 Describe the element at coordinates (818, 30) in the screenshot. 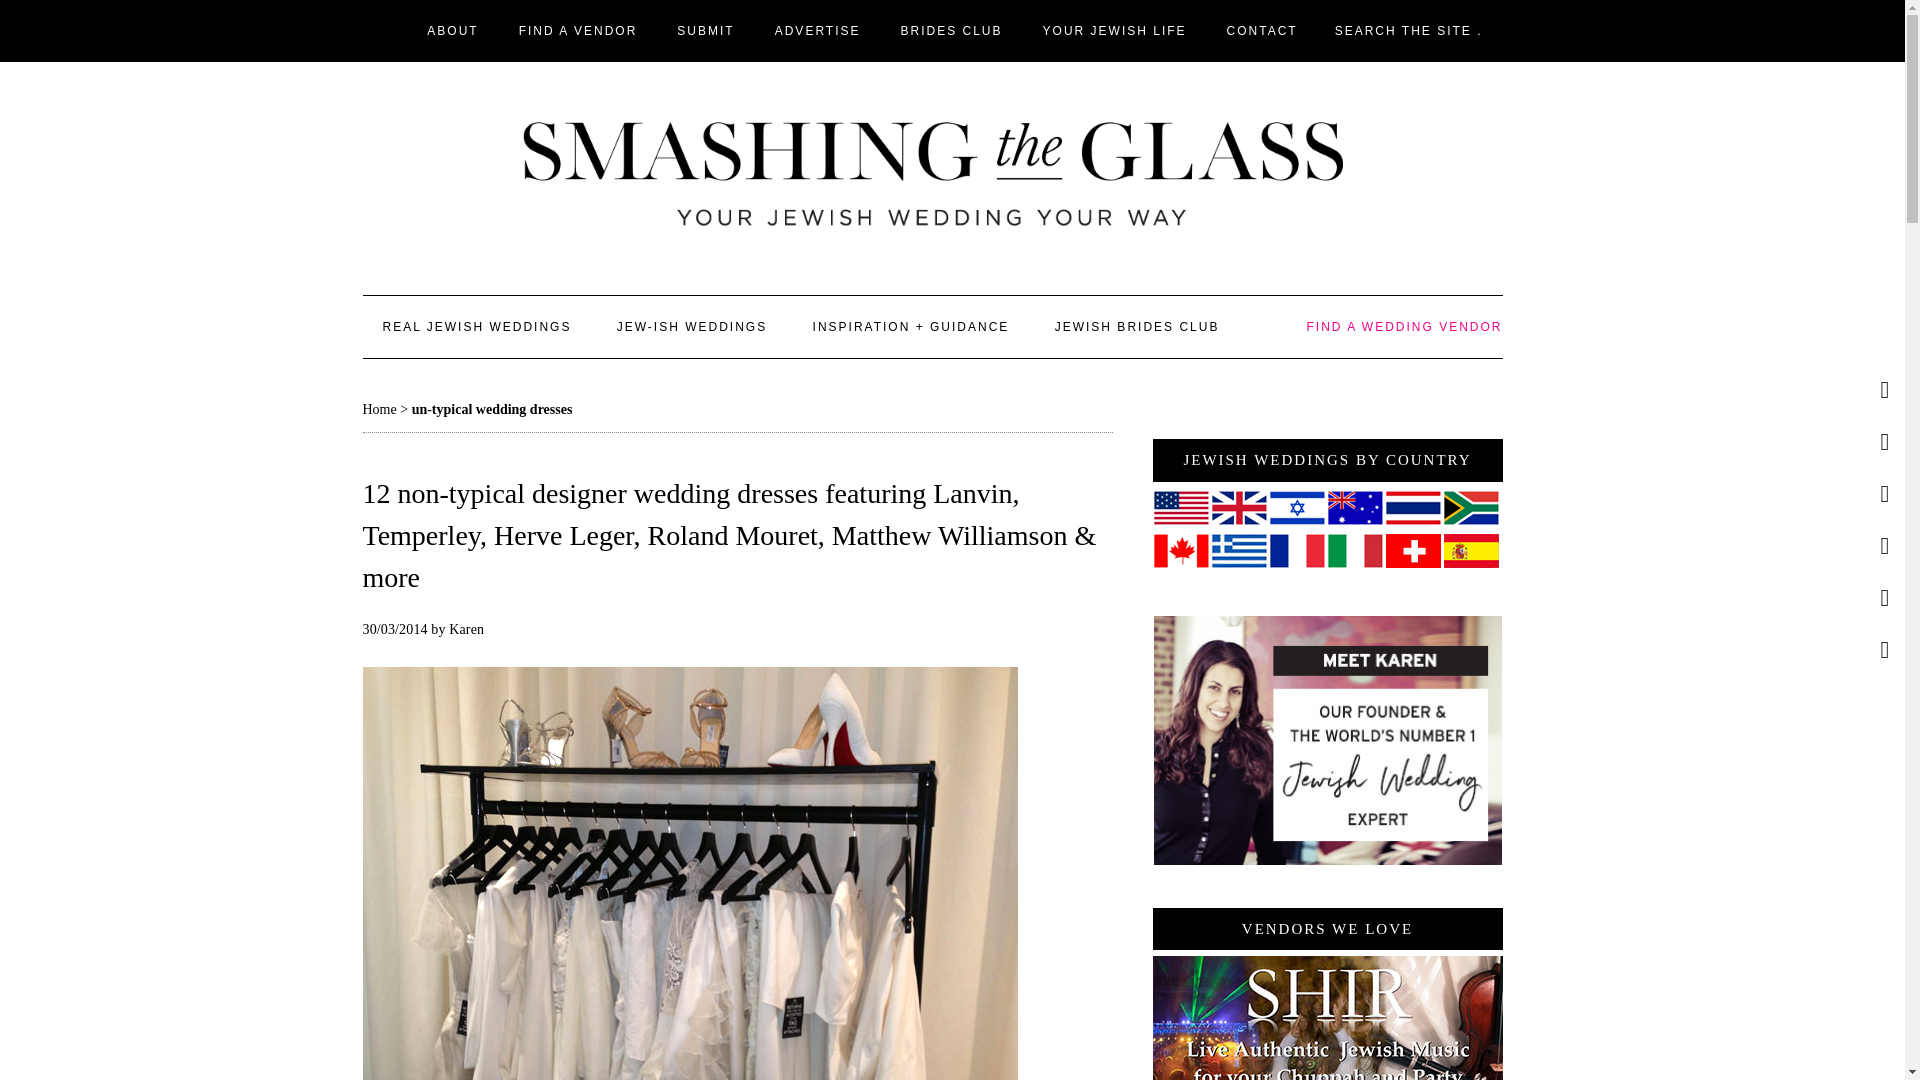

I see `ADVERTISE` at that location.